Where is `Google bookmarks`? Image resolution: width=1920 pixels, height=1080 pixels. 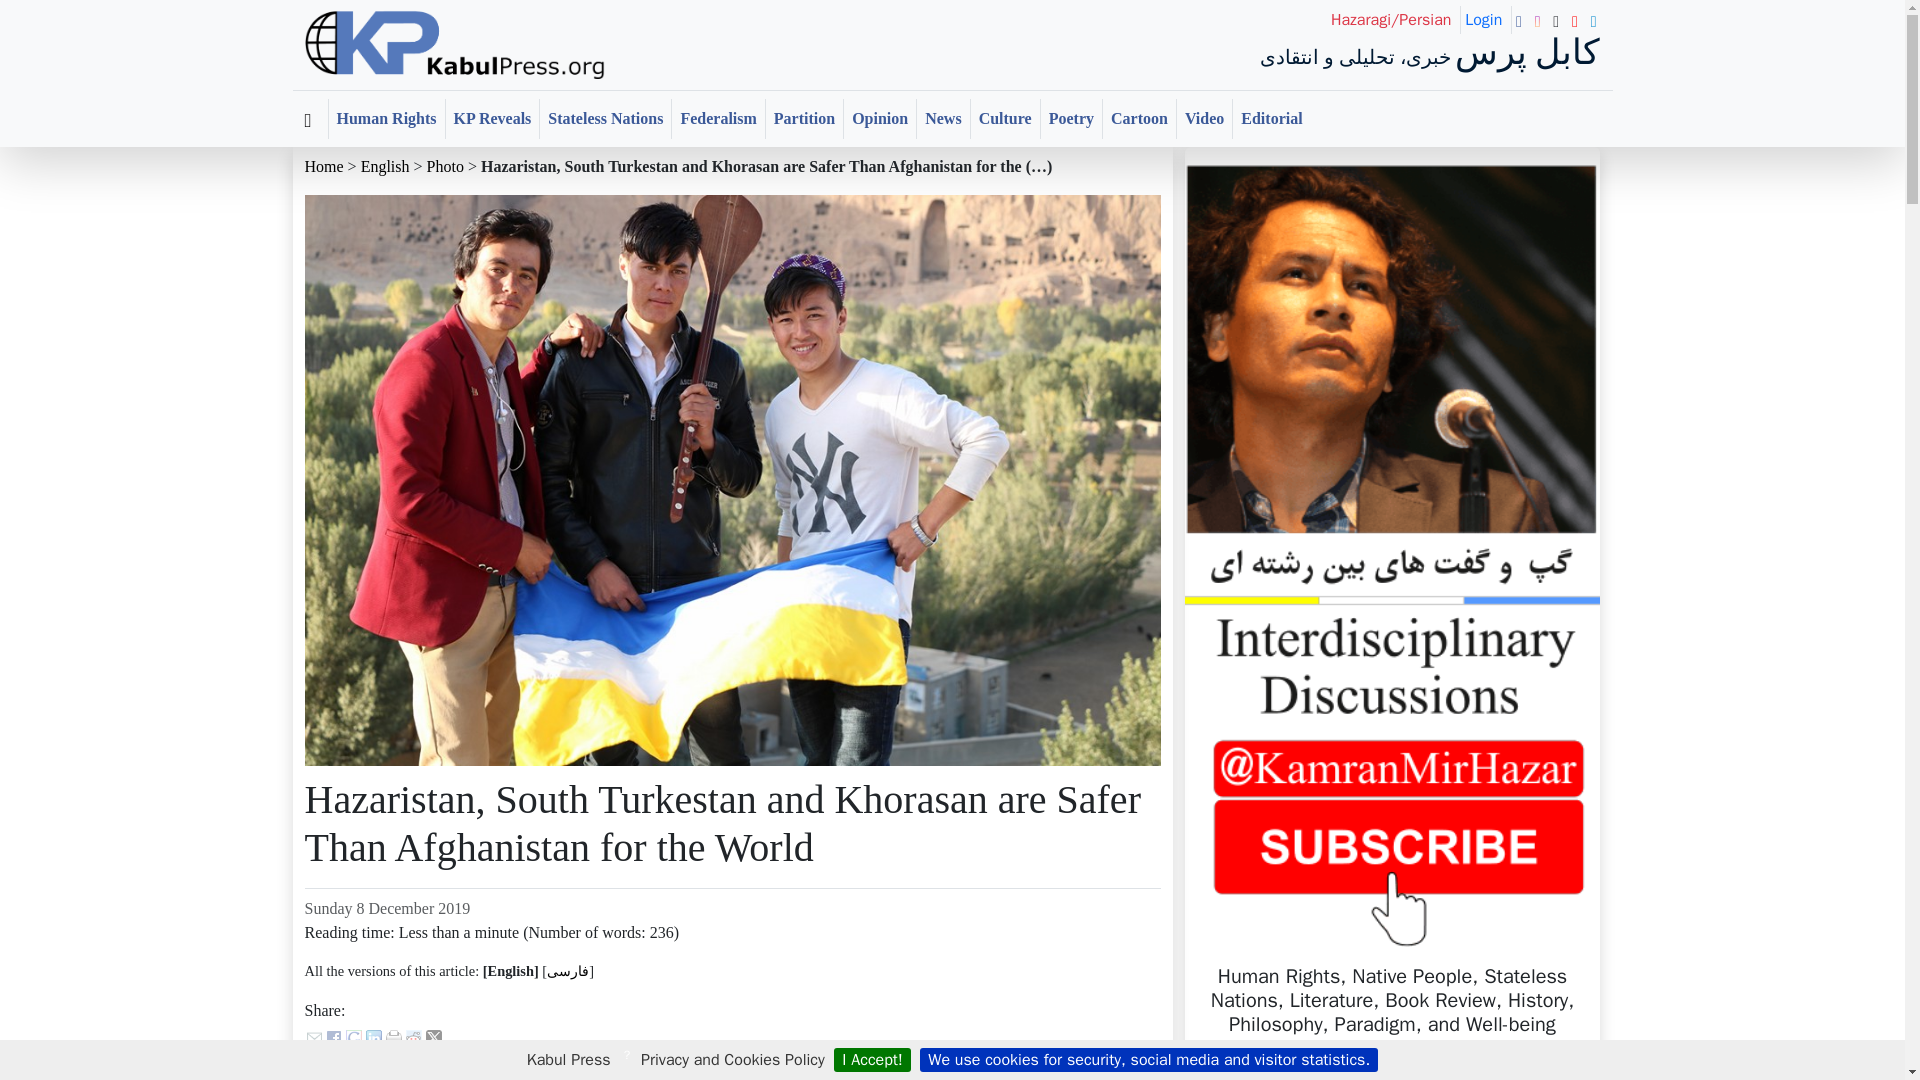
Google bookmarks is located at coordinates (354, 1036).